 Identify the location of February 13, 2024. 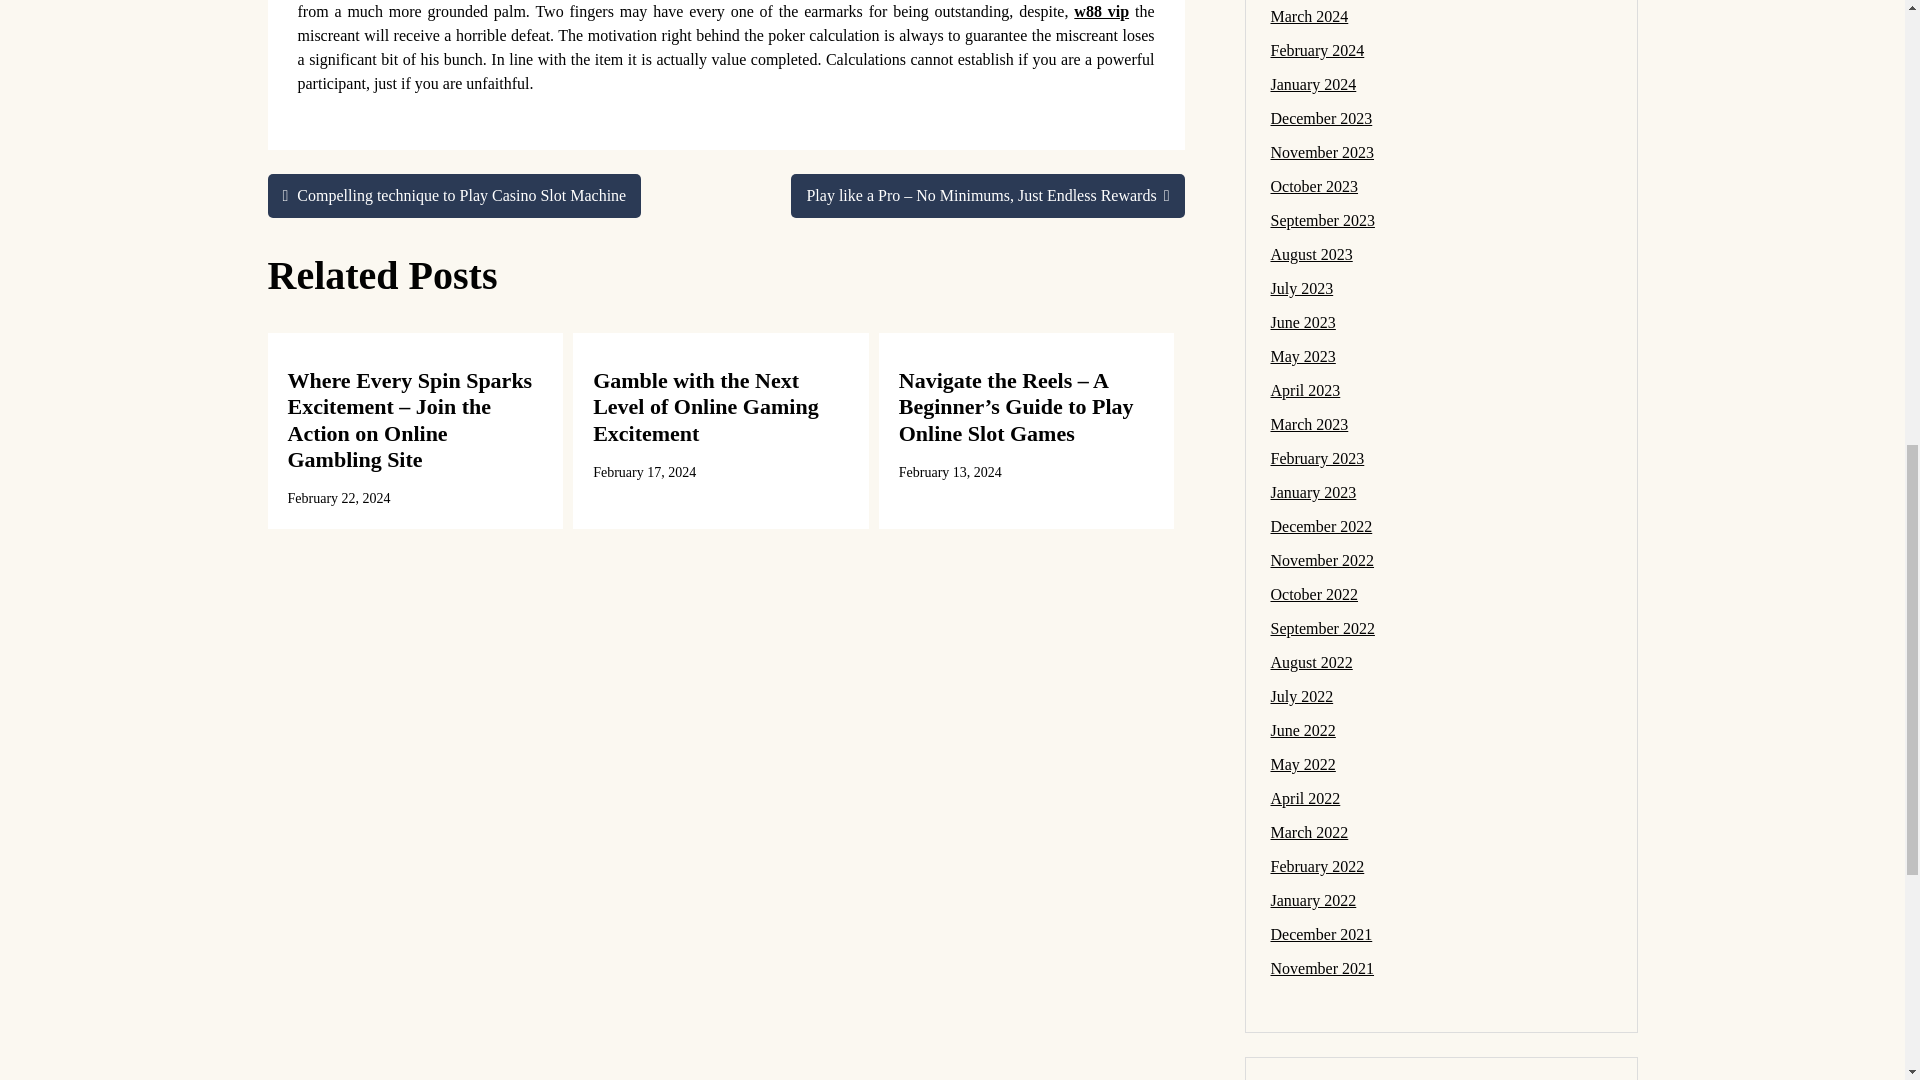
(950, 472).